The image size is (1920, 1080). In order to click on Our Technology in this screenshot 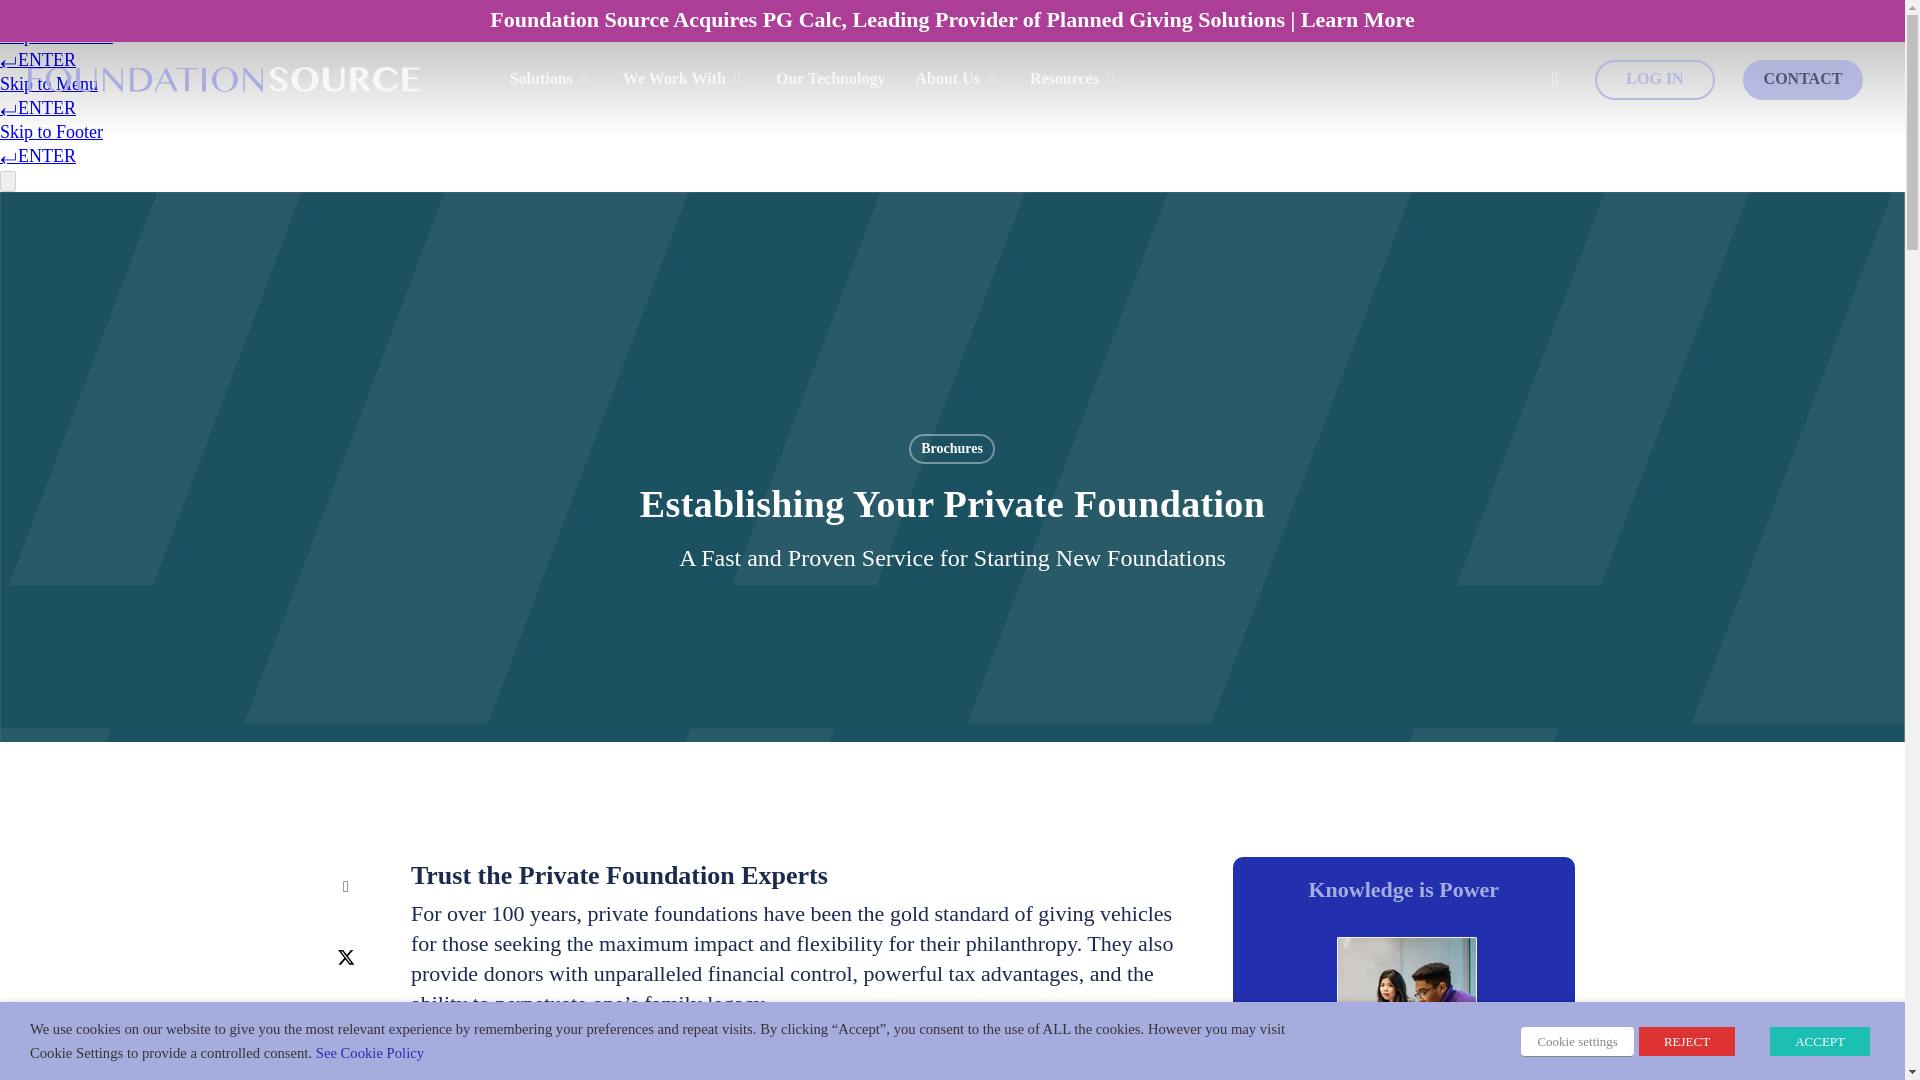, I will do `click(830, 78)`.